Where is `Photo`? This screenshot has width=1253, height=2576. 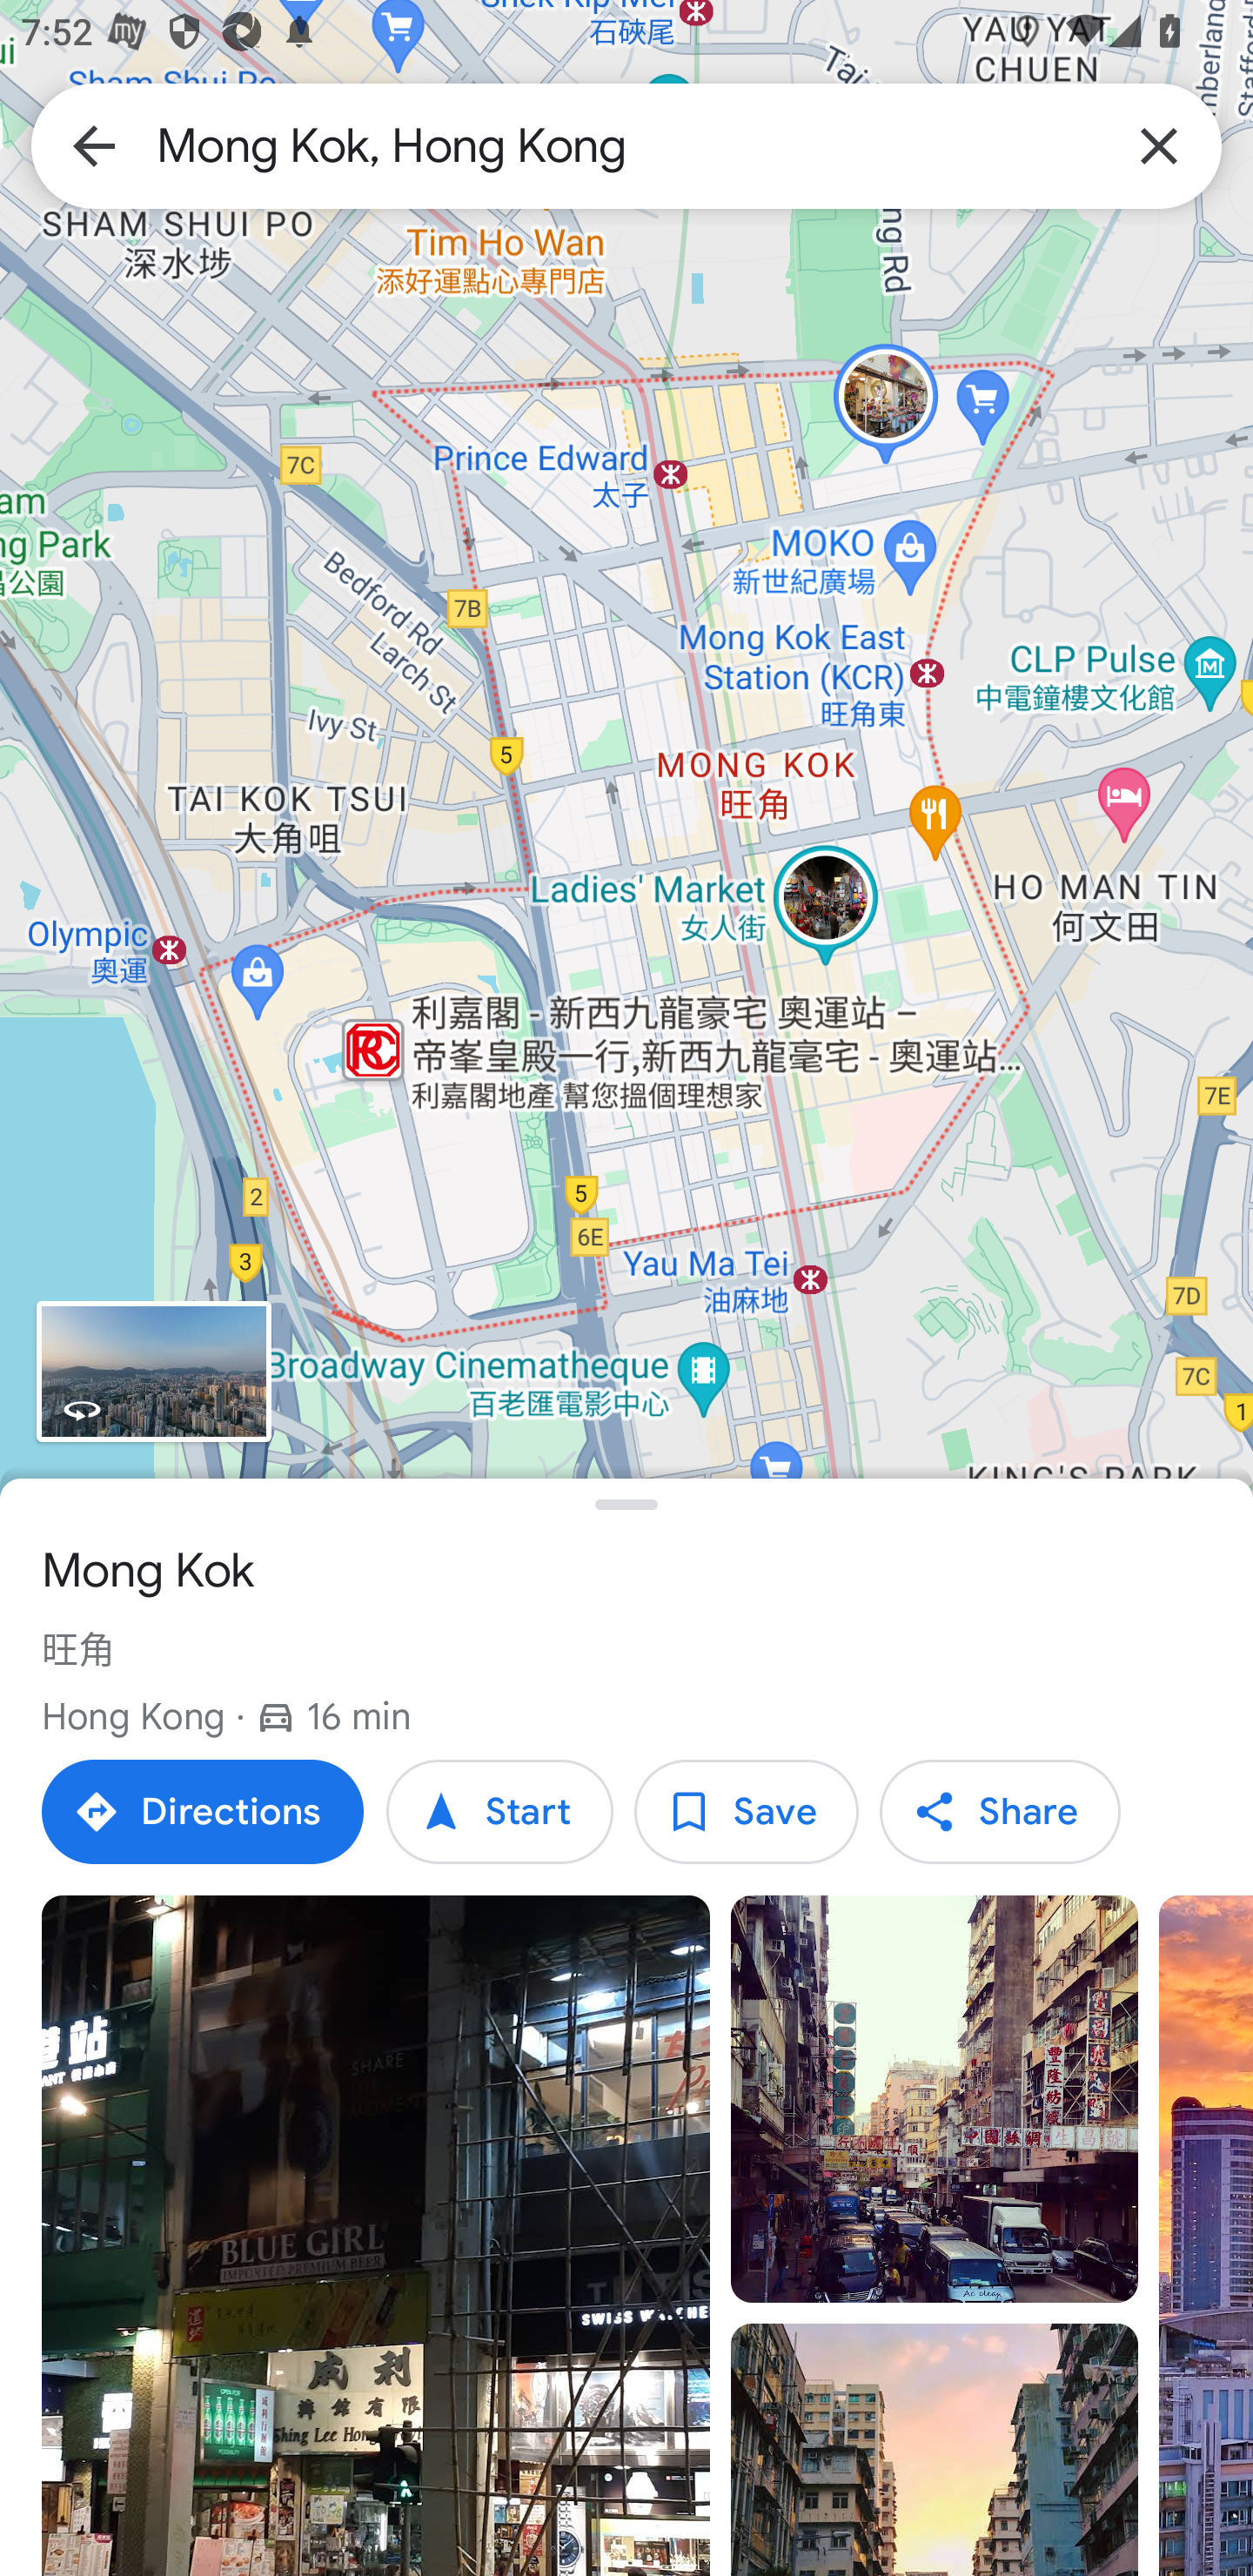
Photo is located at coordinates (376, 2236).